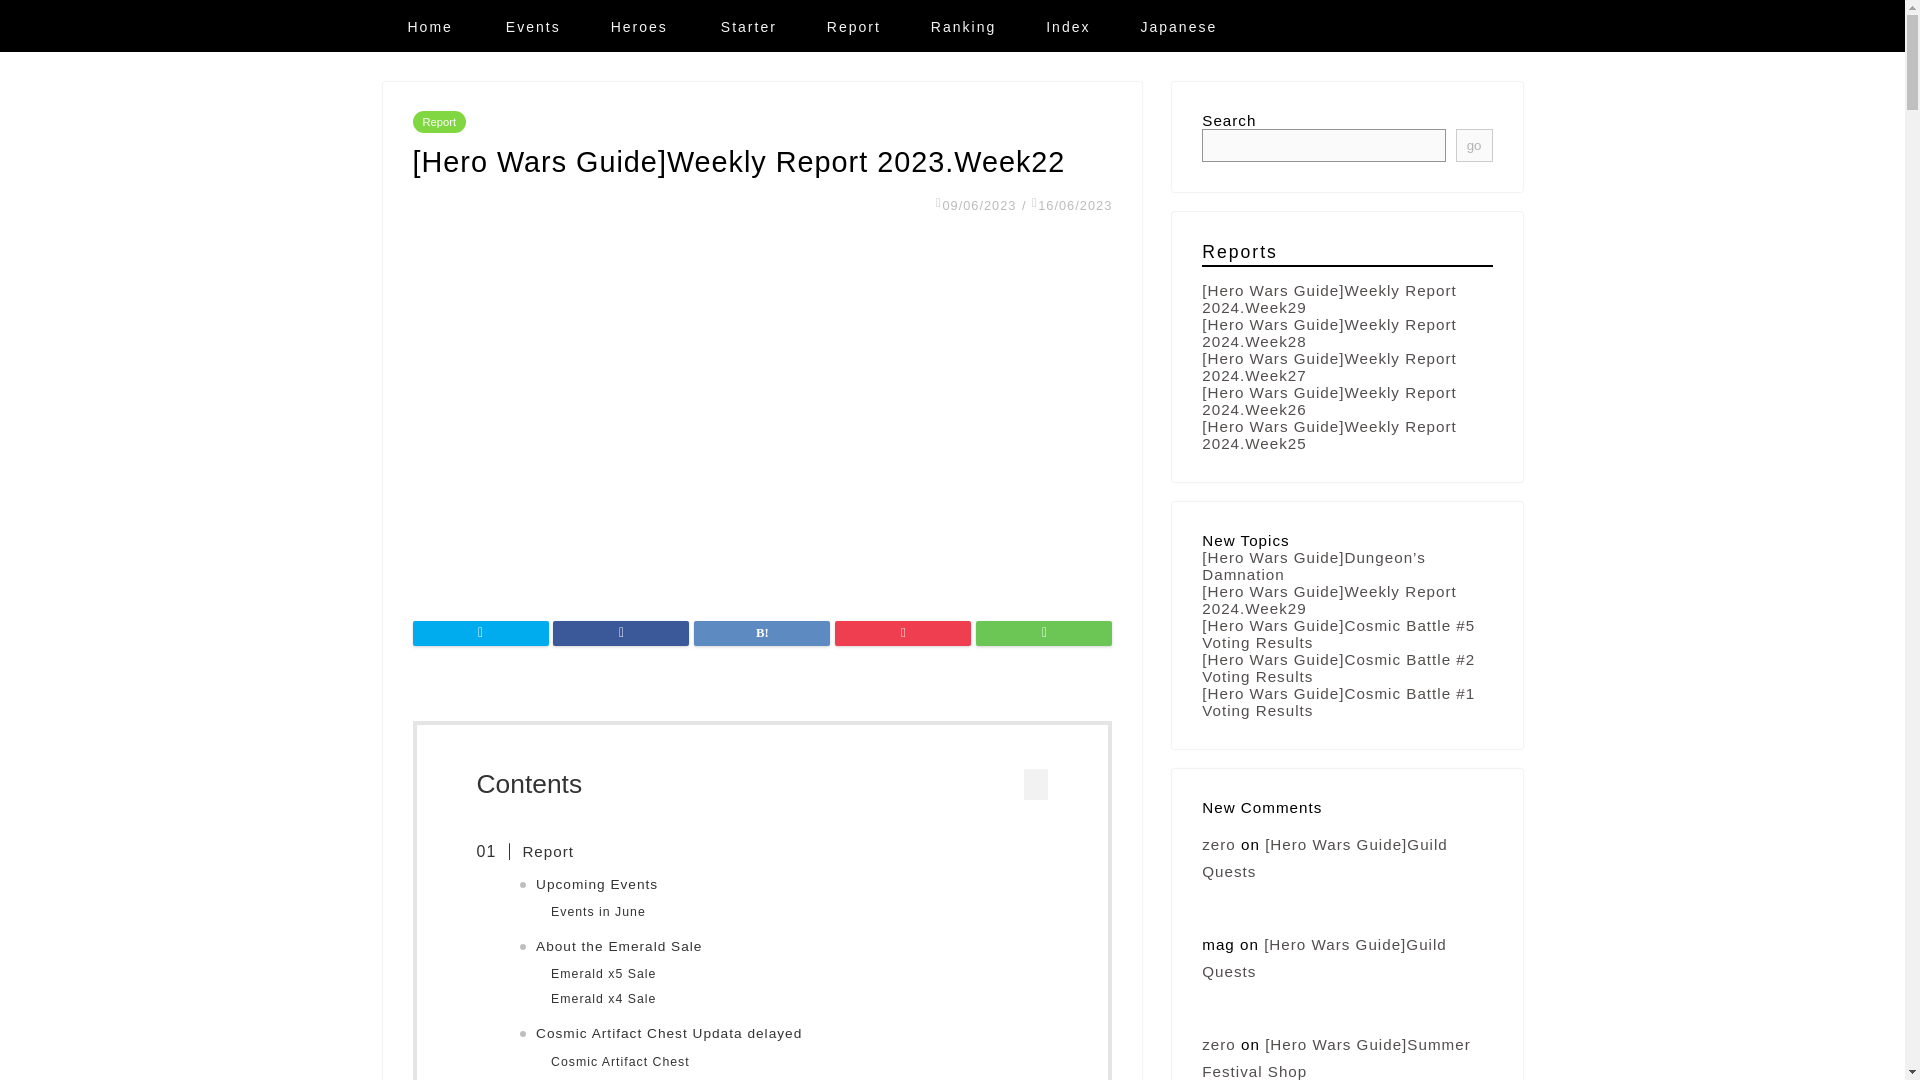  What do you see at coordinates (668, 1034) in the screenshot?
I see `Cosmic Artifact Chest Updata delayed` at bounding box center [668, 1034].